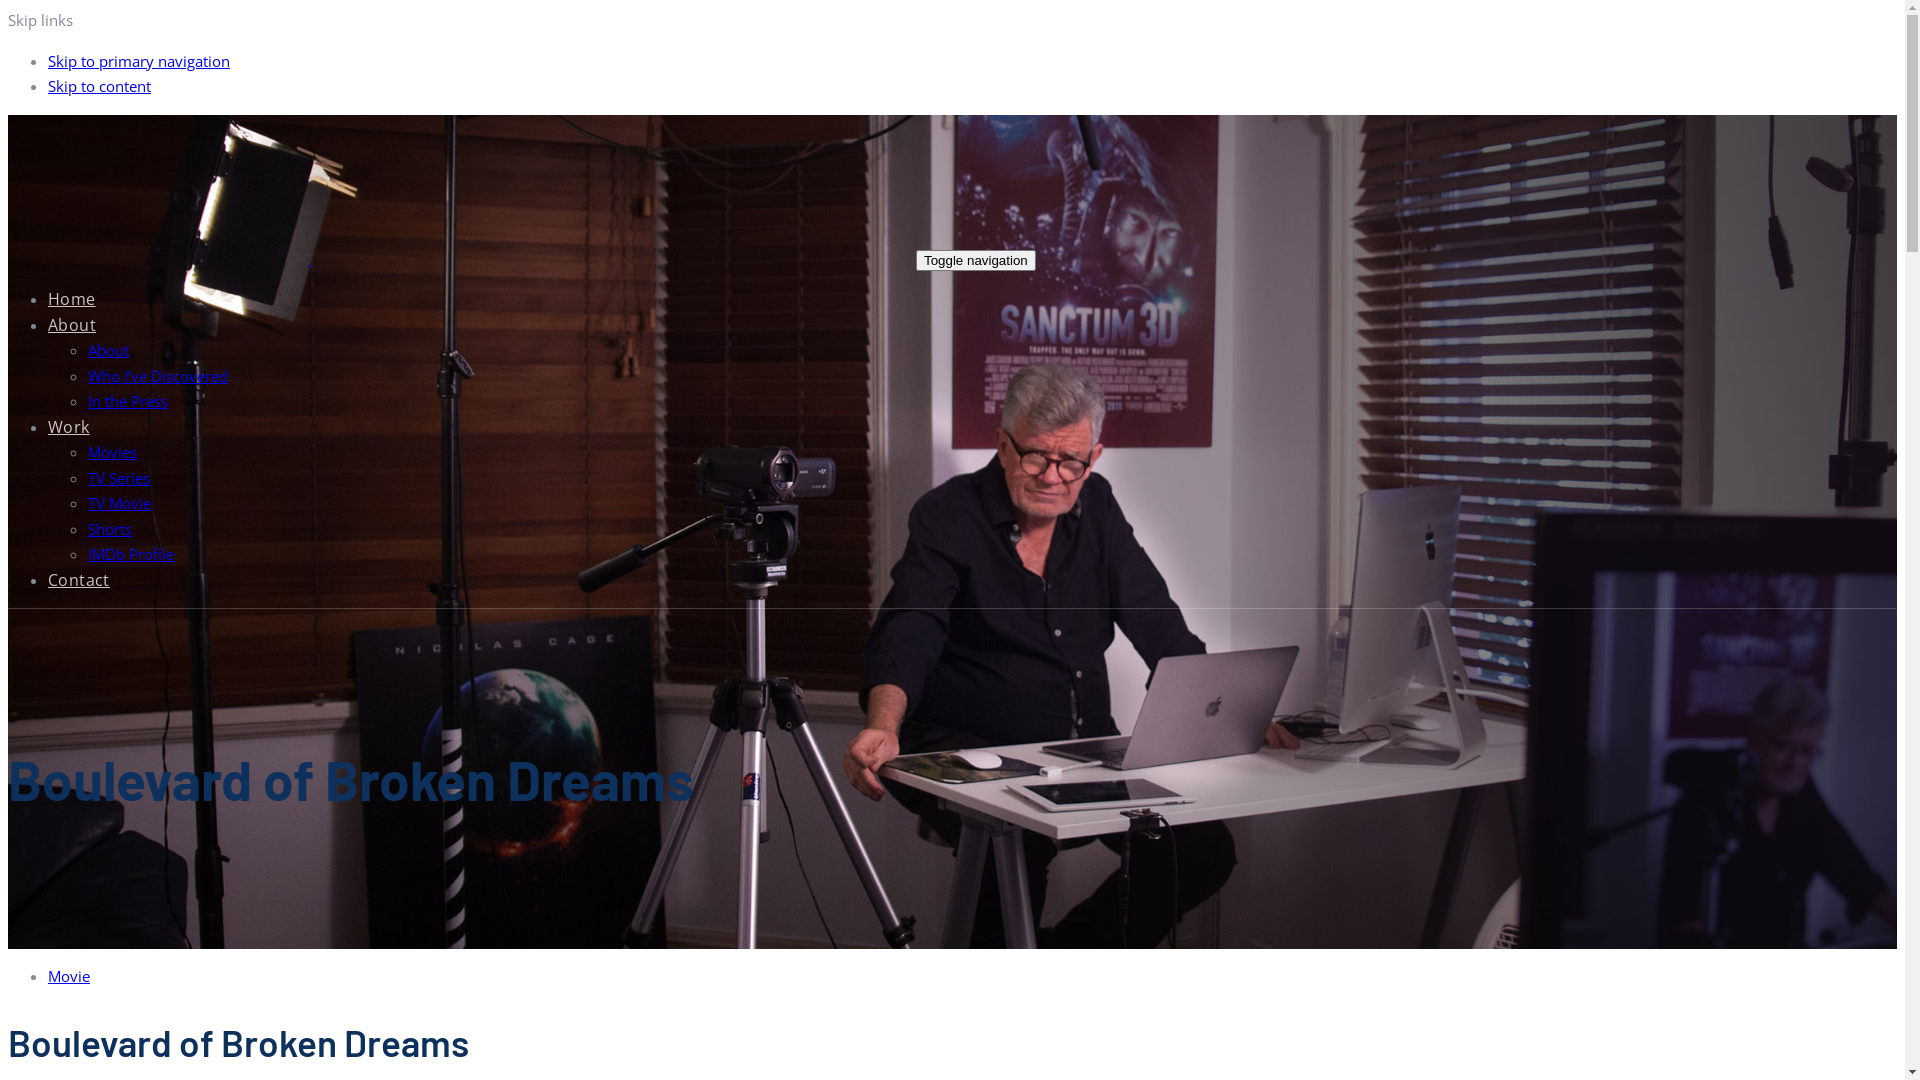  I want to click on Movie, so click(69, 976).